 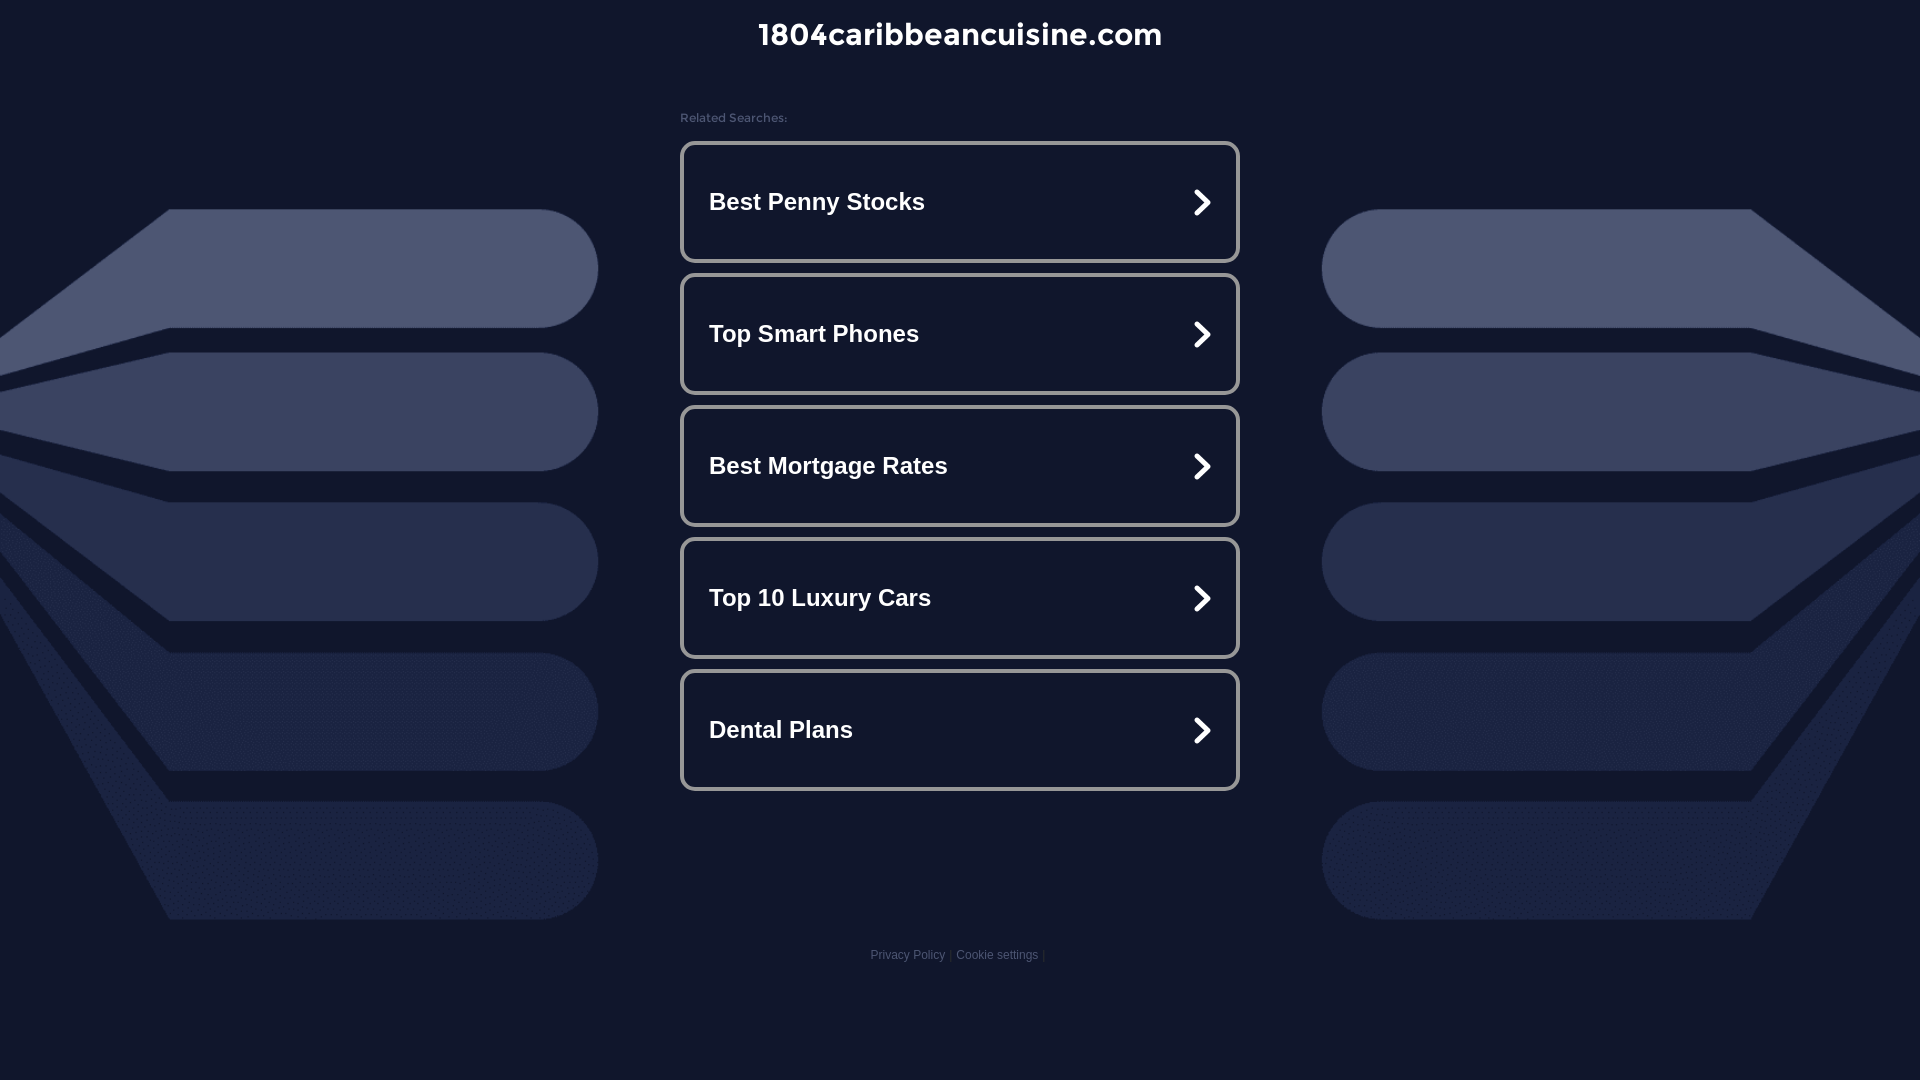 I want to click on Cookie settings, so click(x=997, y=955).